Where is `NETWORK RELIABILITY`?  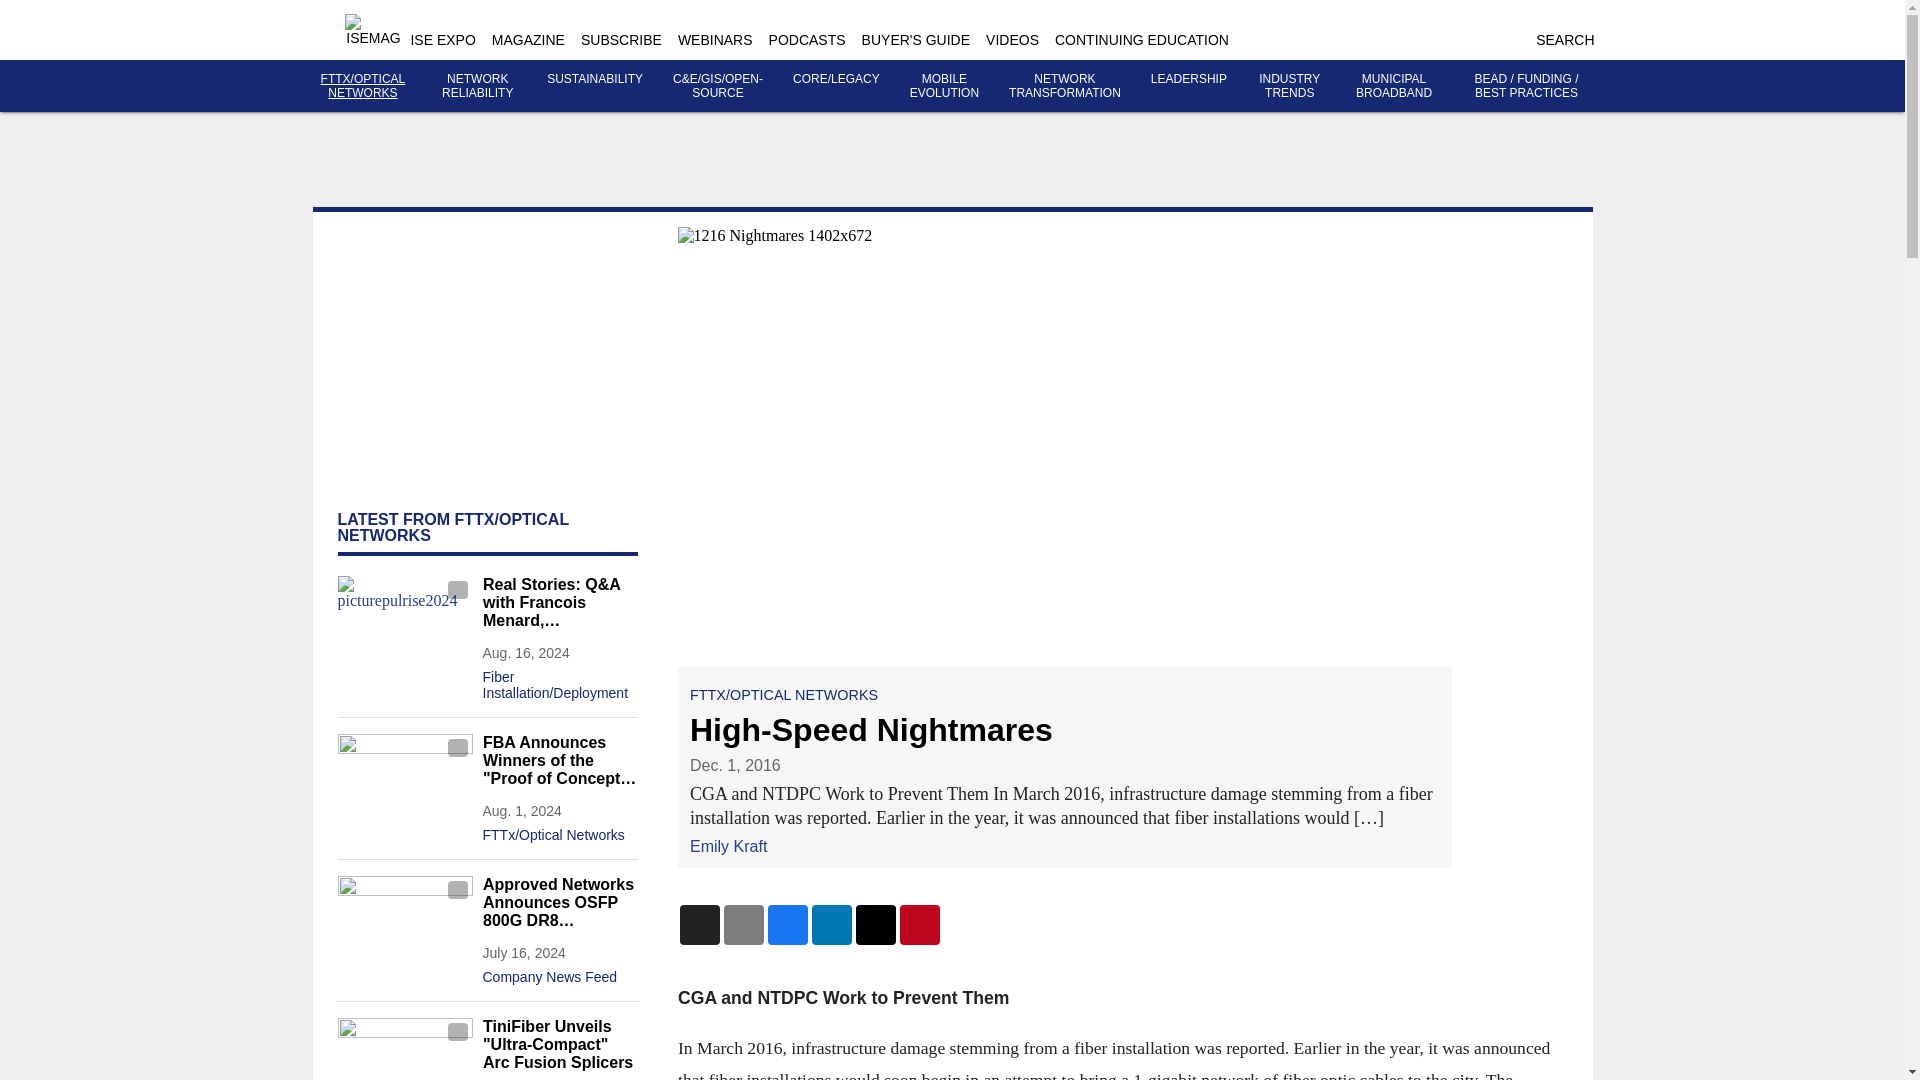
NETWORK RELIABILITY is located at coordinates (476, 86).